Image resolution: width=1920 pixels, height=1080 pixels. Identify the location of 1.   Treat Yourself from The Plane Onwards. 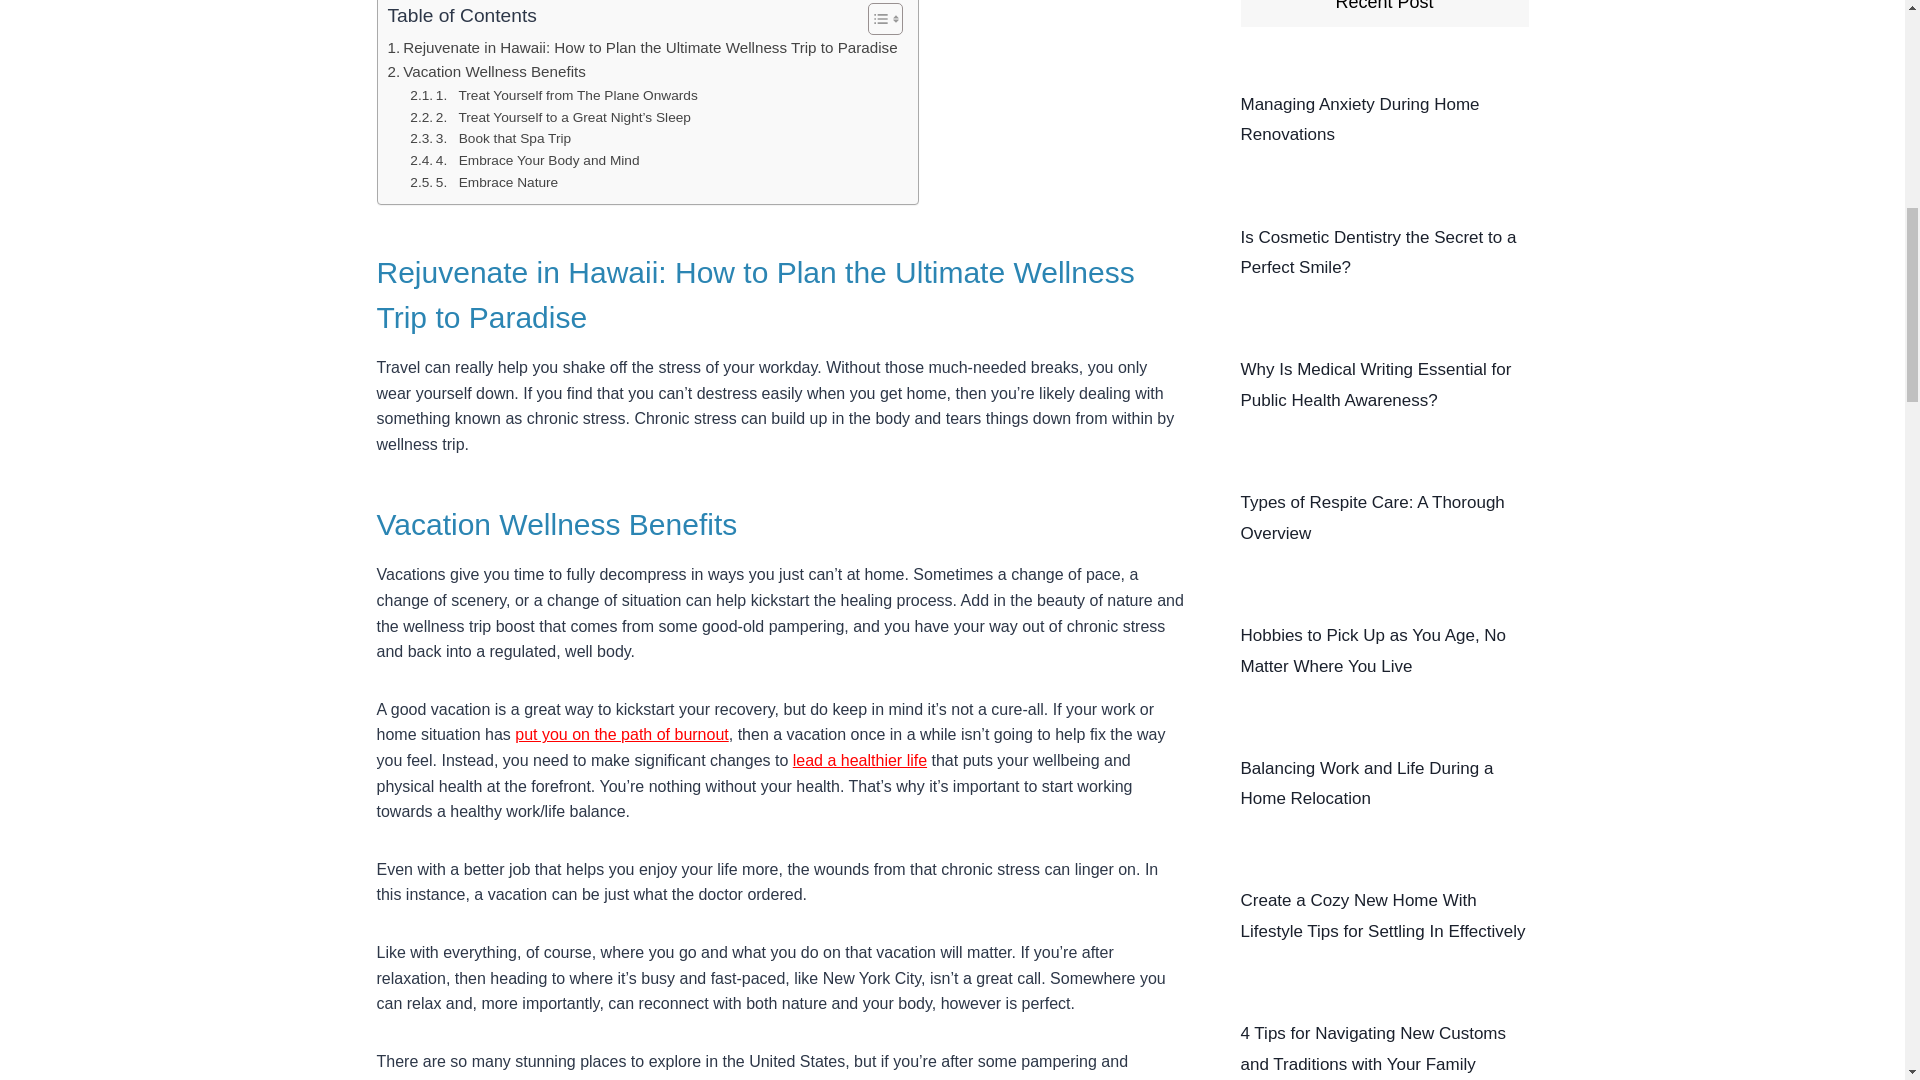
(554, 96).